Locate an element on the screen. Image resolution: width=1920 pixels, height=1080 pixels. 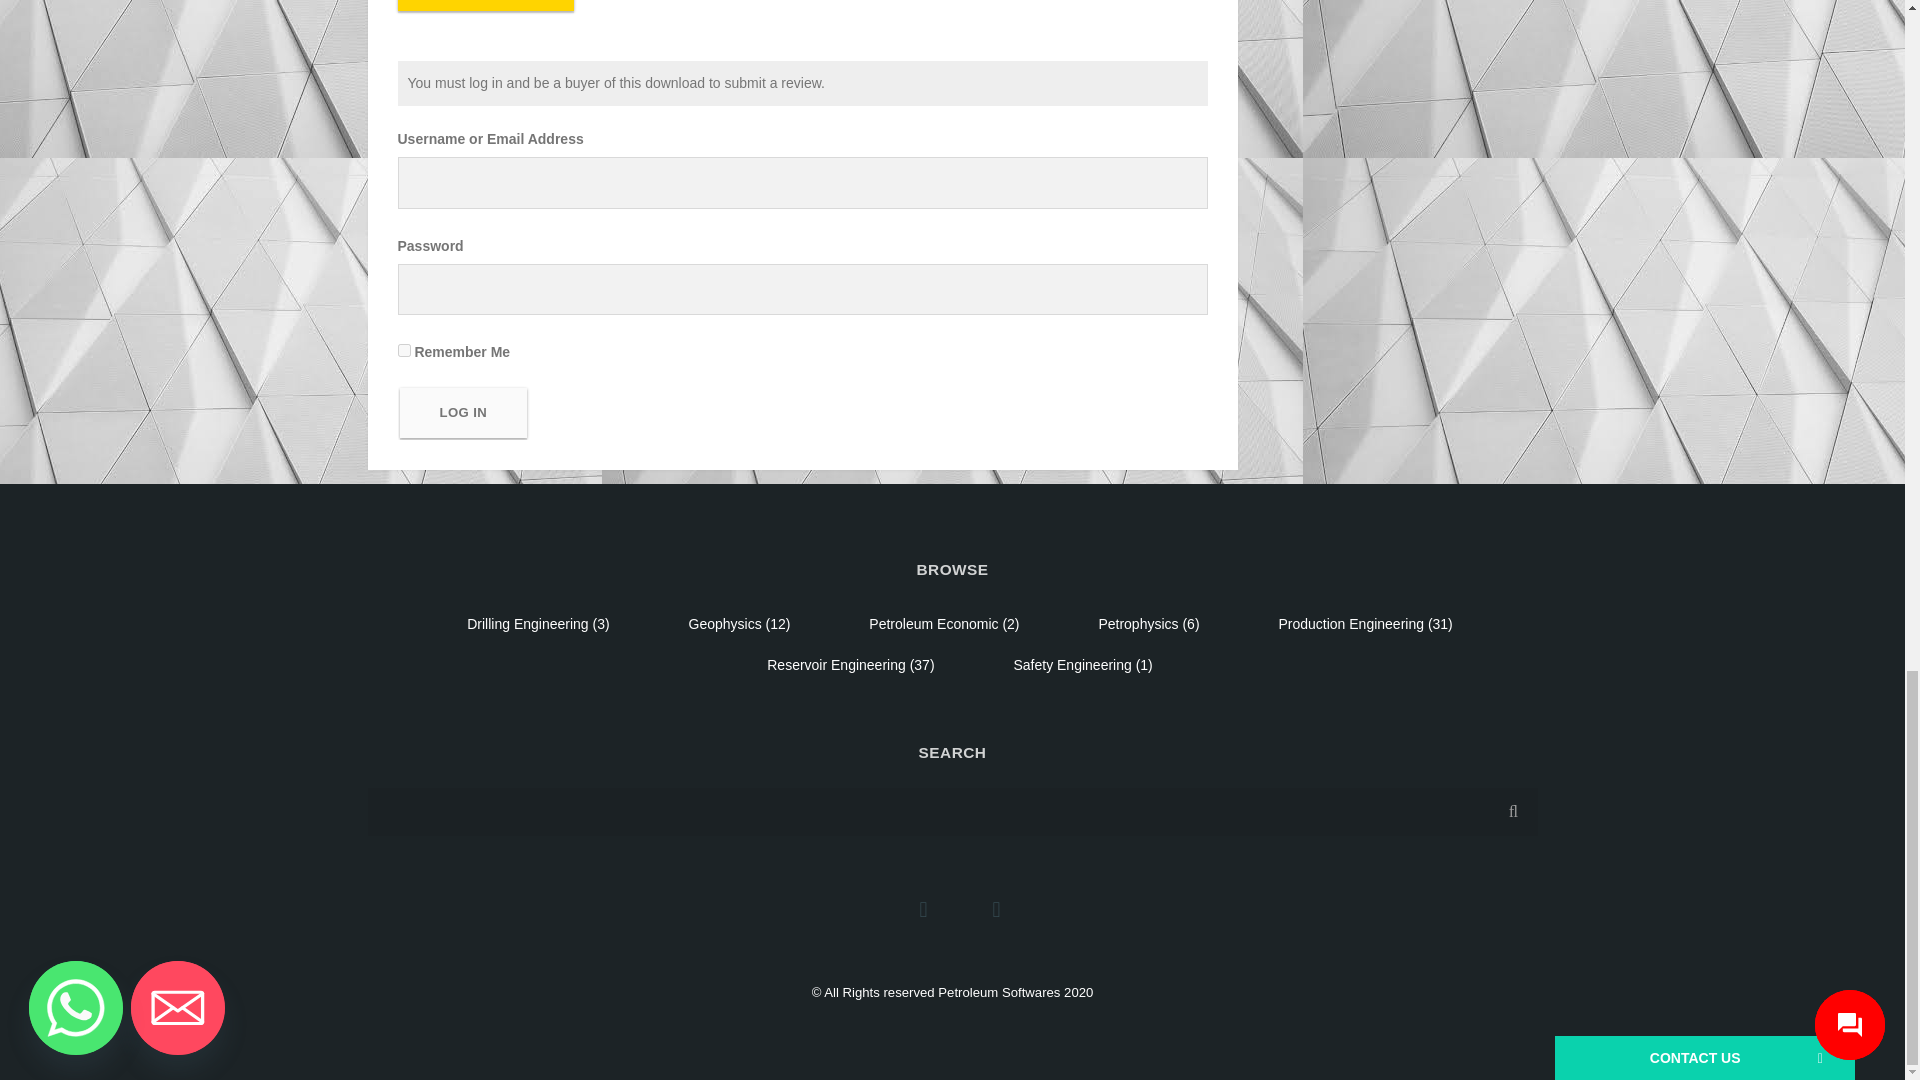
Safety Engineering is located at coordinates (1072, 664).